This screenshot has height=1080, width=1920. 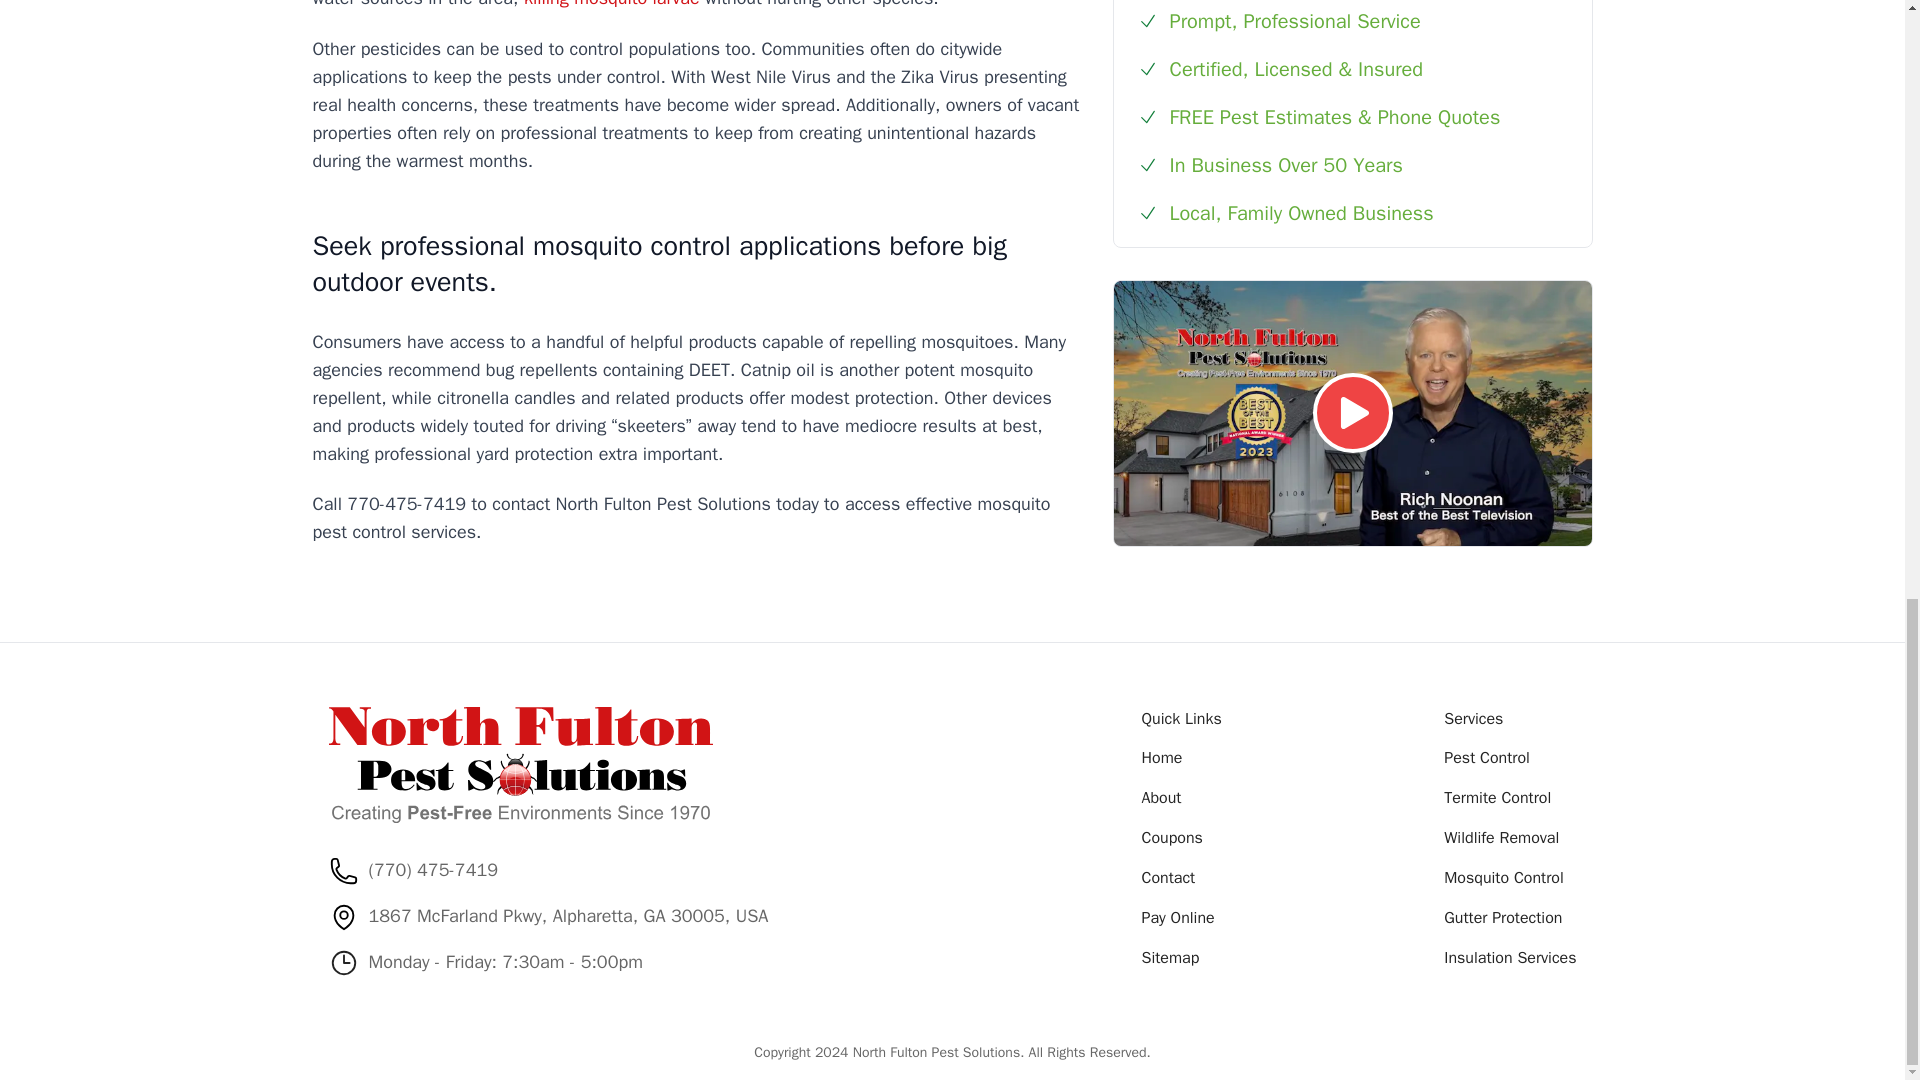 I want to click on Contact, so click(x=1169, y=878).